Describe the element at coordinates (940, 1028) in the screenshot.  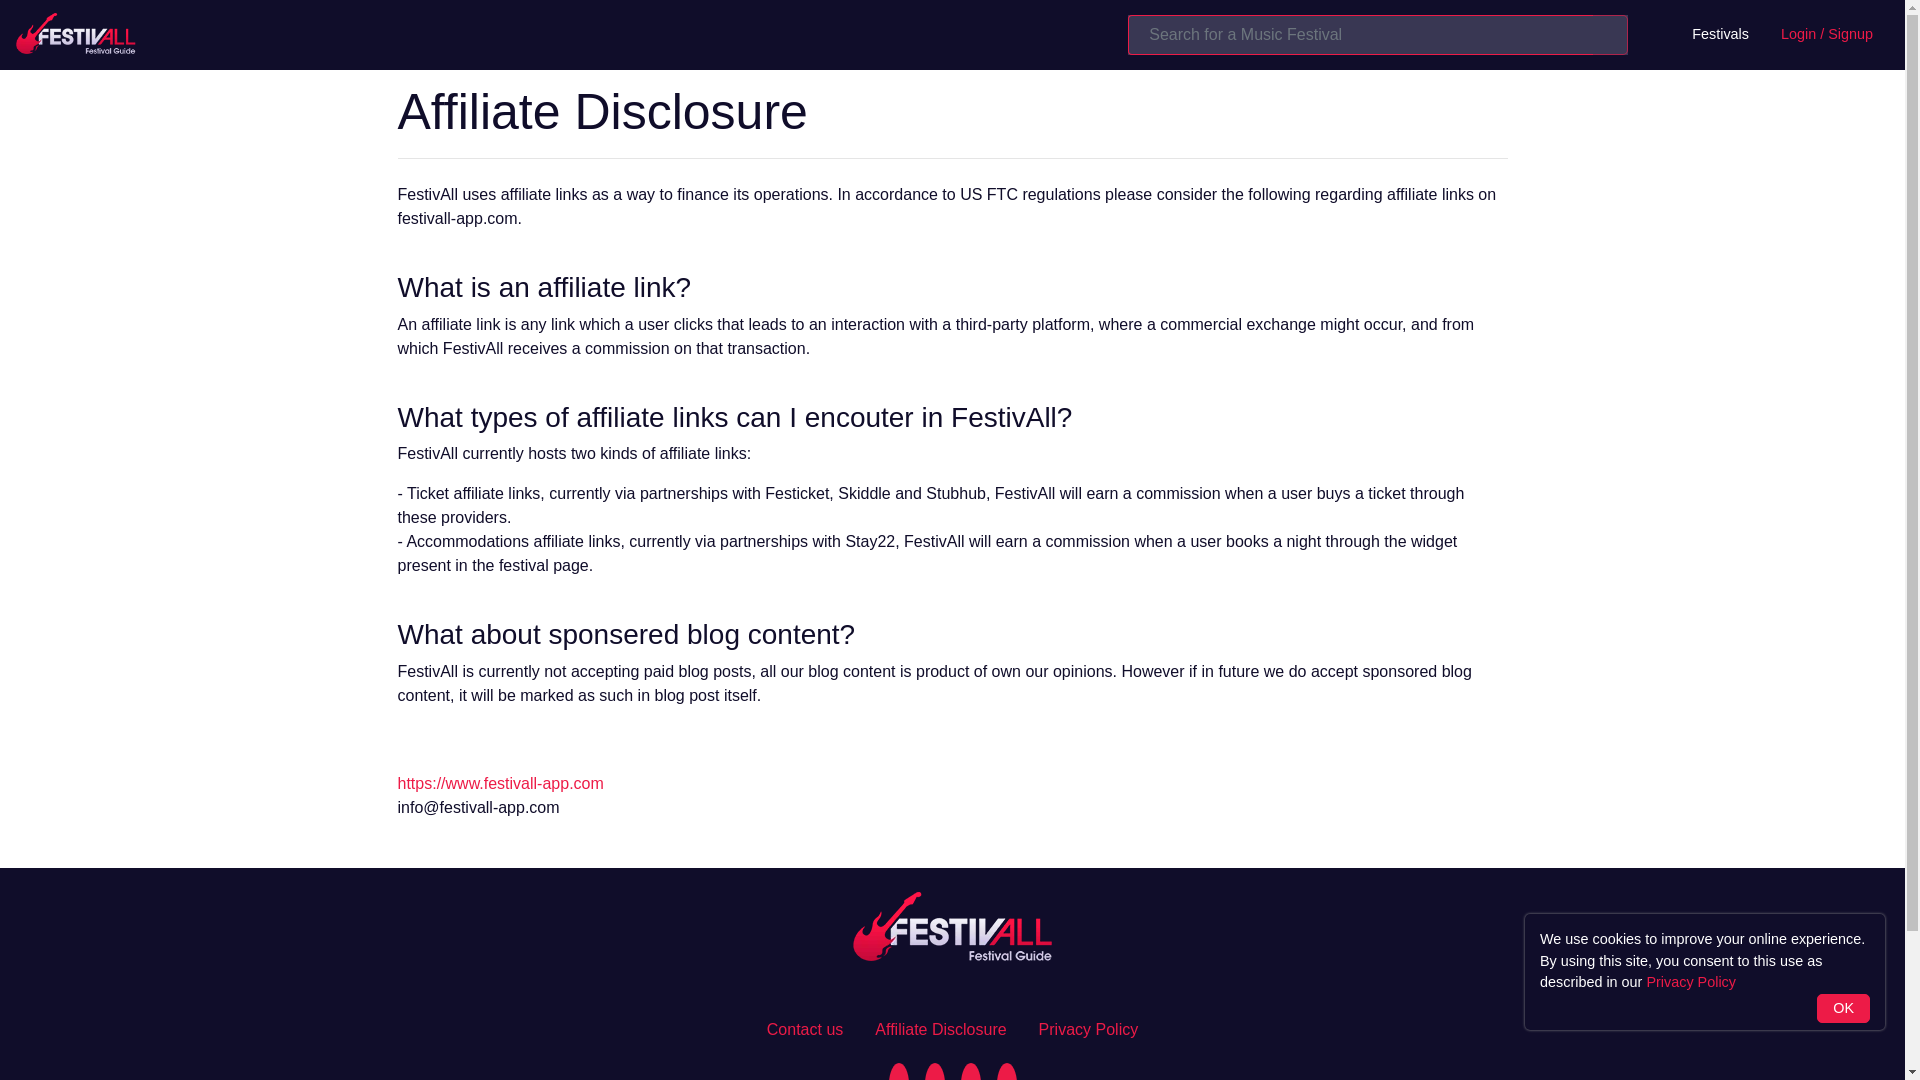
I see `Affiliate Disclosure` at that location.